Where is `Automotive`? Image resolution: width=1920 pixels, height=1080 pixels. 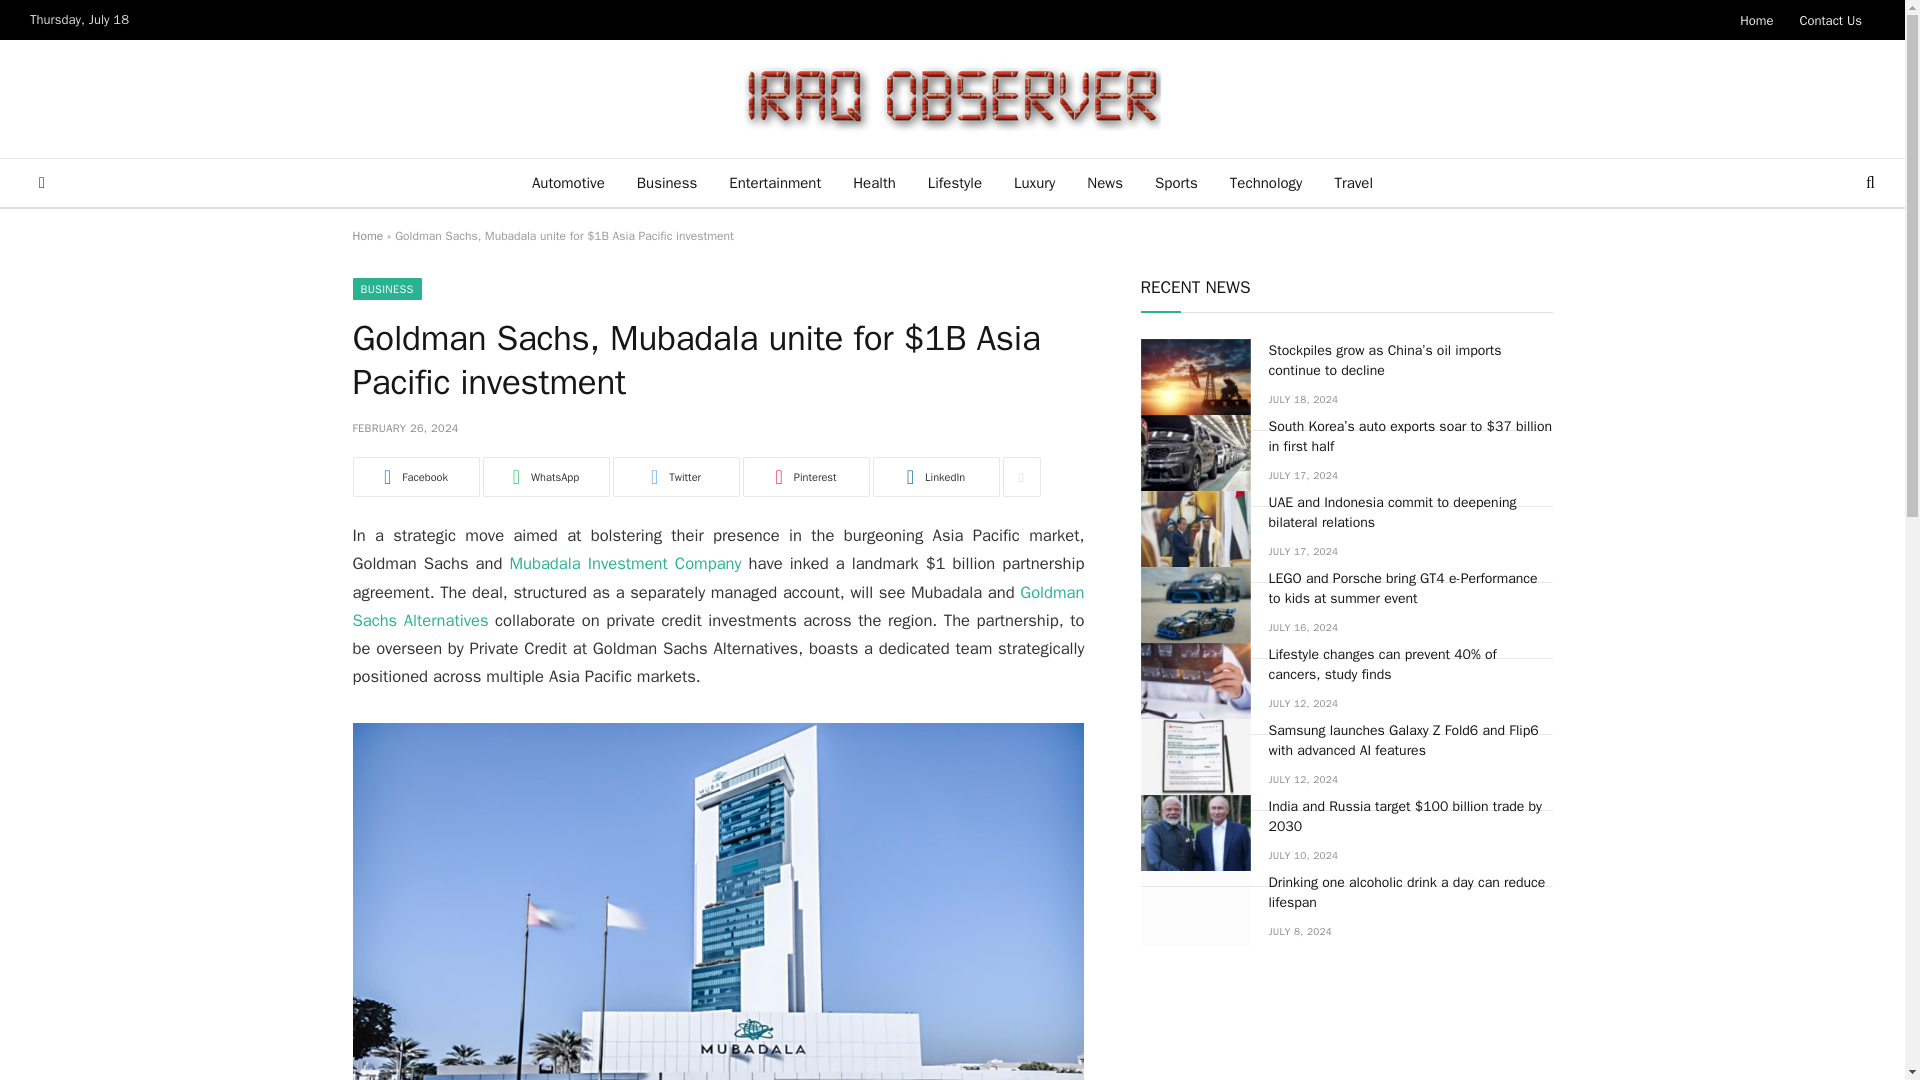 Automotive is located at coordinates (568, 182).